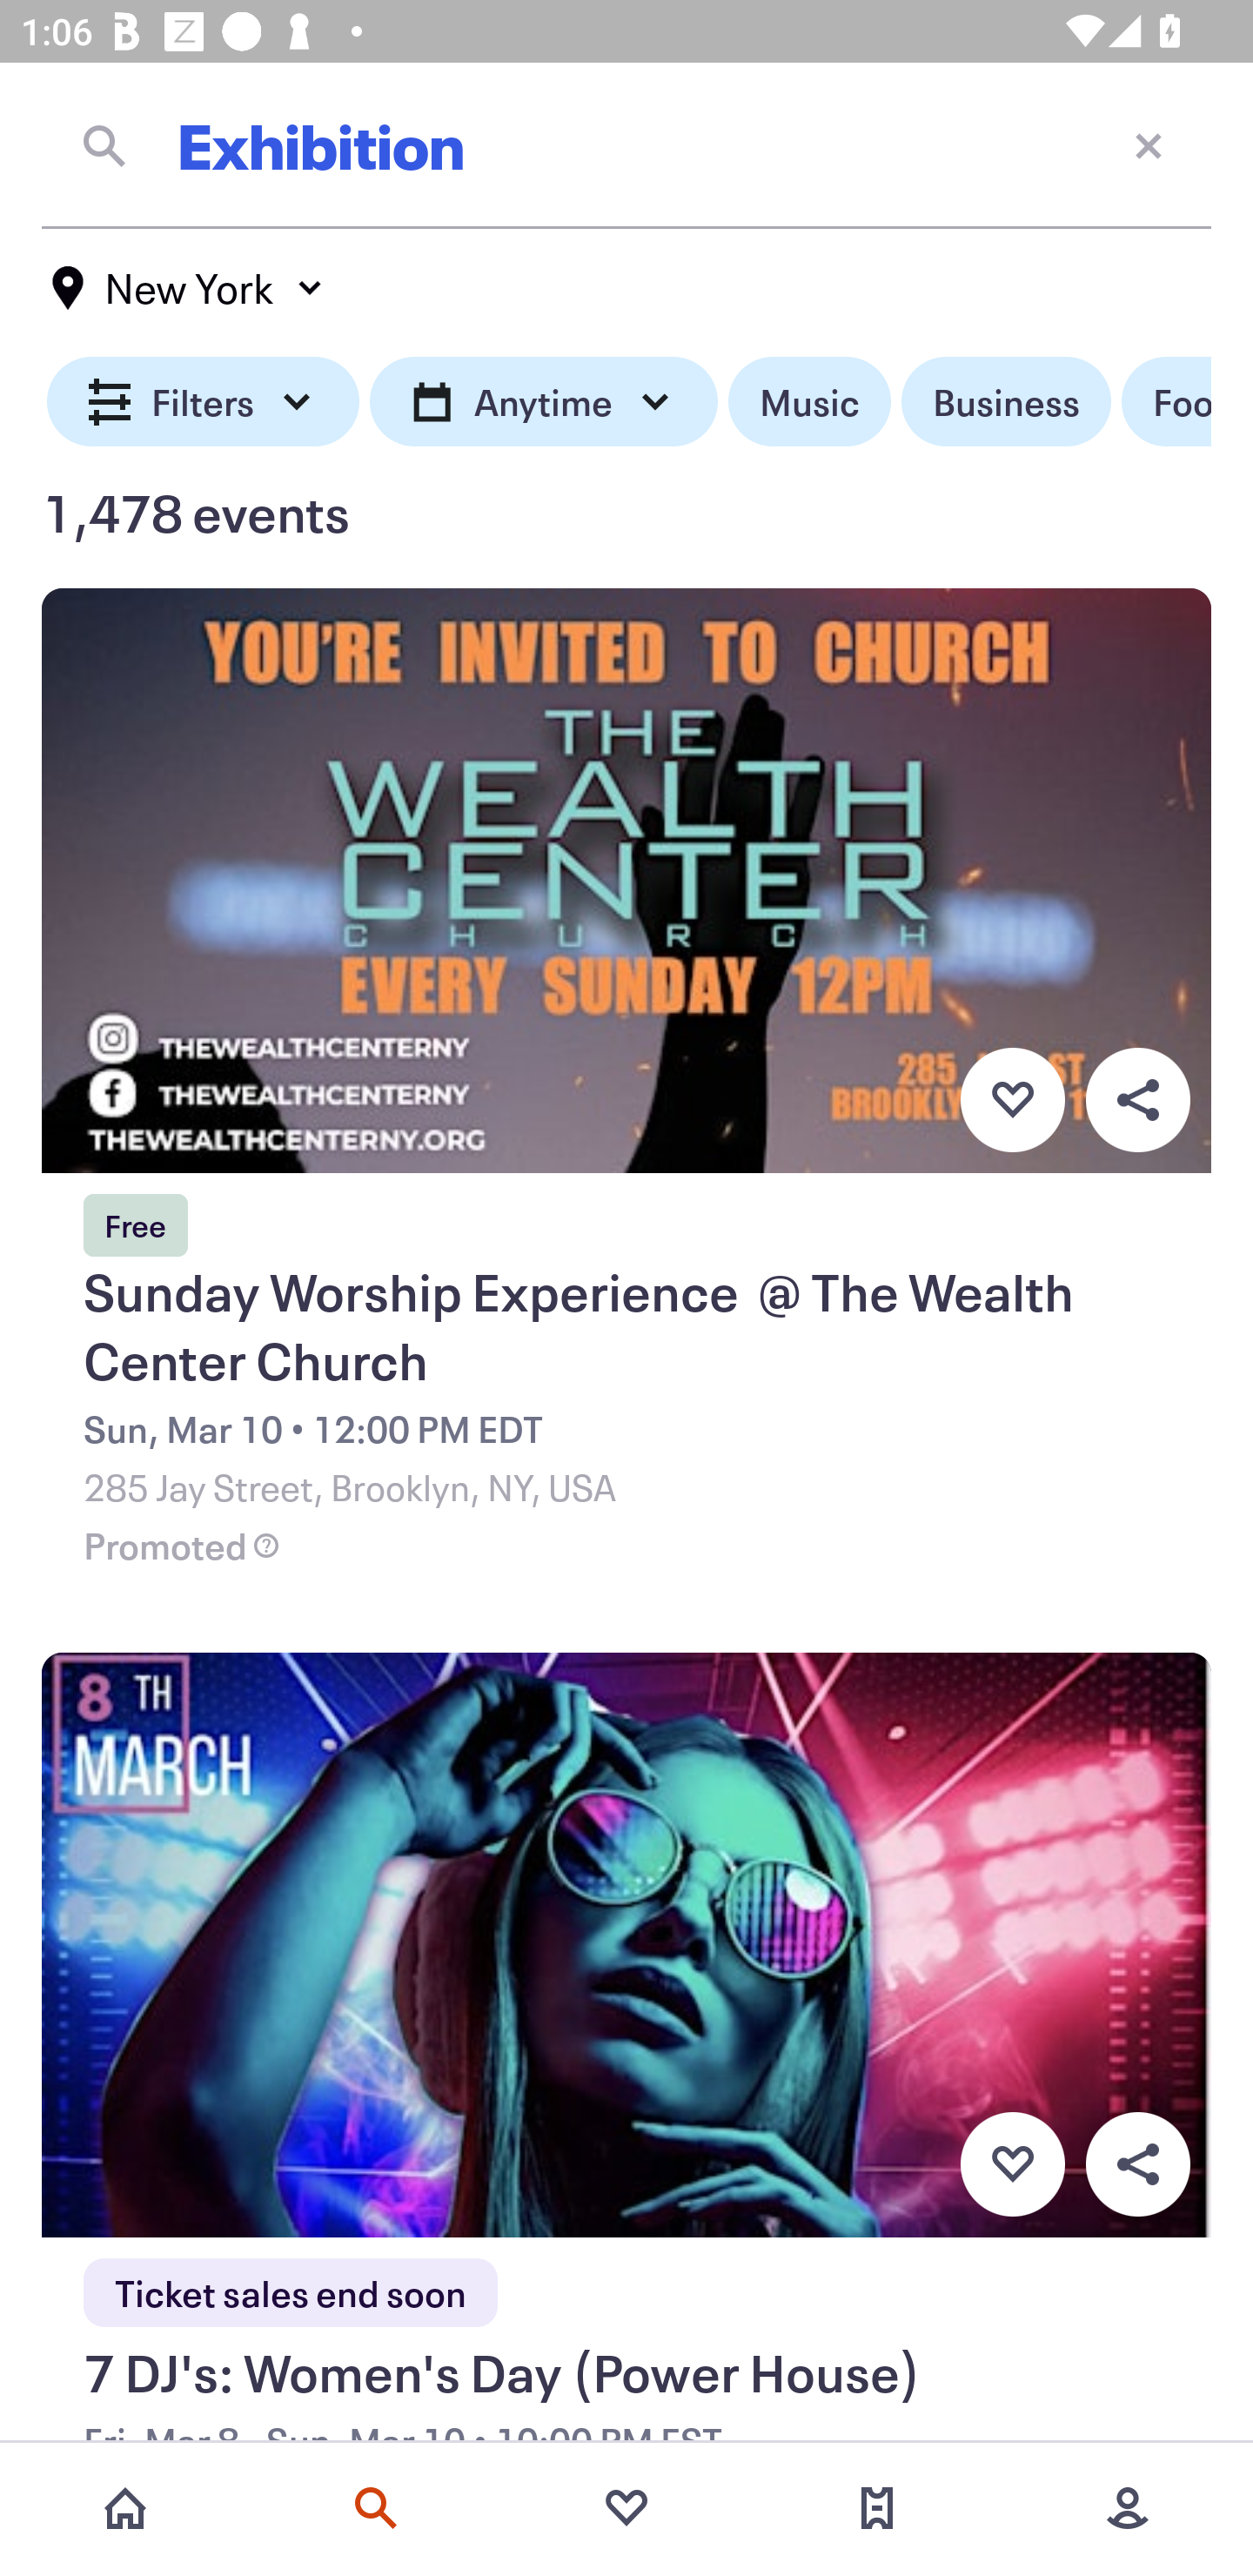 Image resolution: width=1253 pixels, height=2576 pixels. What do you see at coordinates (877, 2508) in the screenshot?
I see `Tickets` at bounding box center [877, 2508].